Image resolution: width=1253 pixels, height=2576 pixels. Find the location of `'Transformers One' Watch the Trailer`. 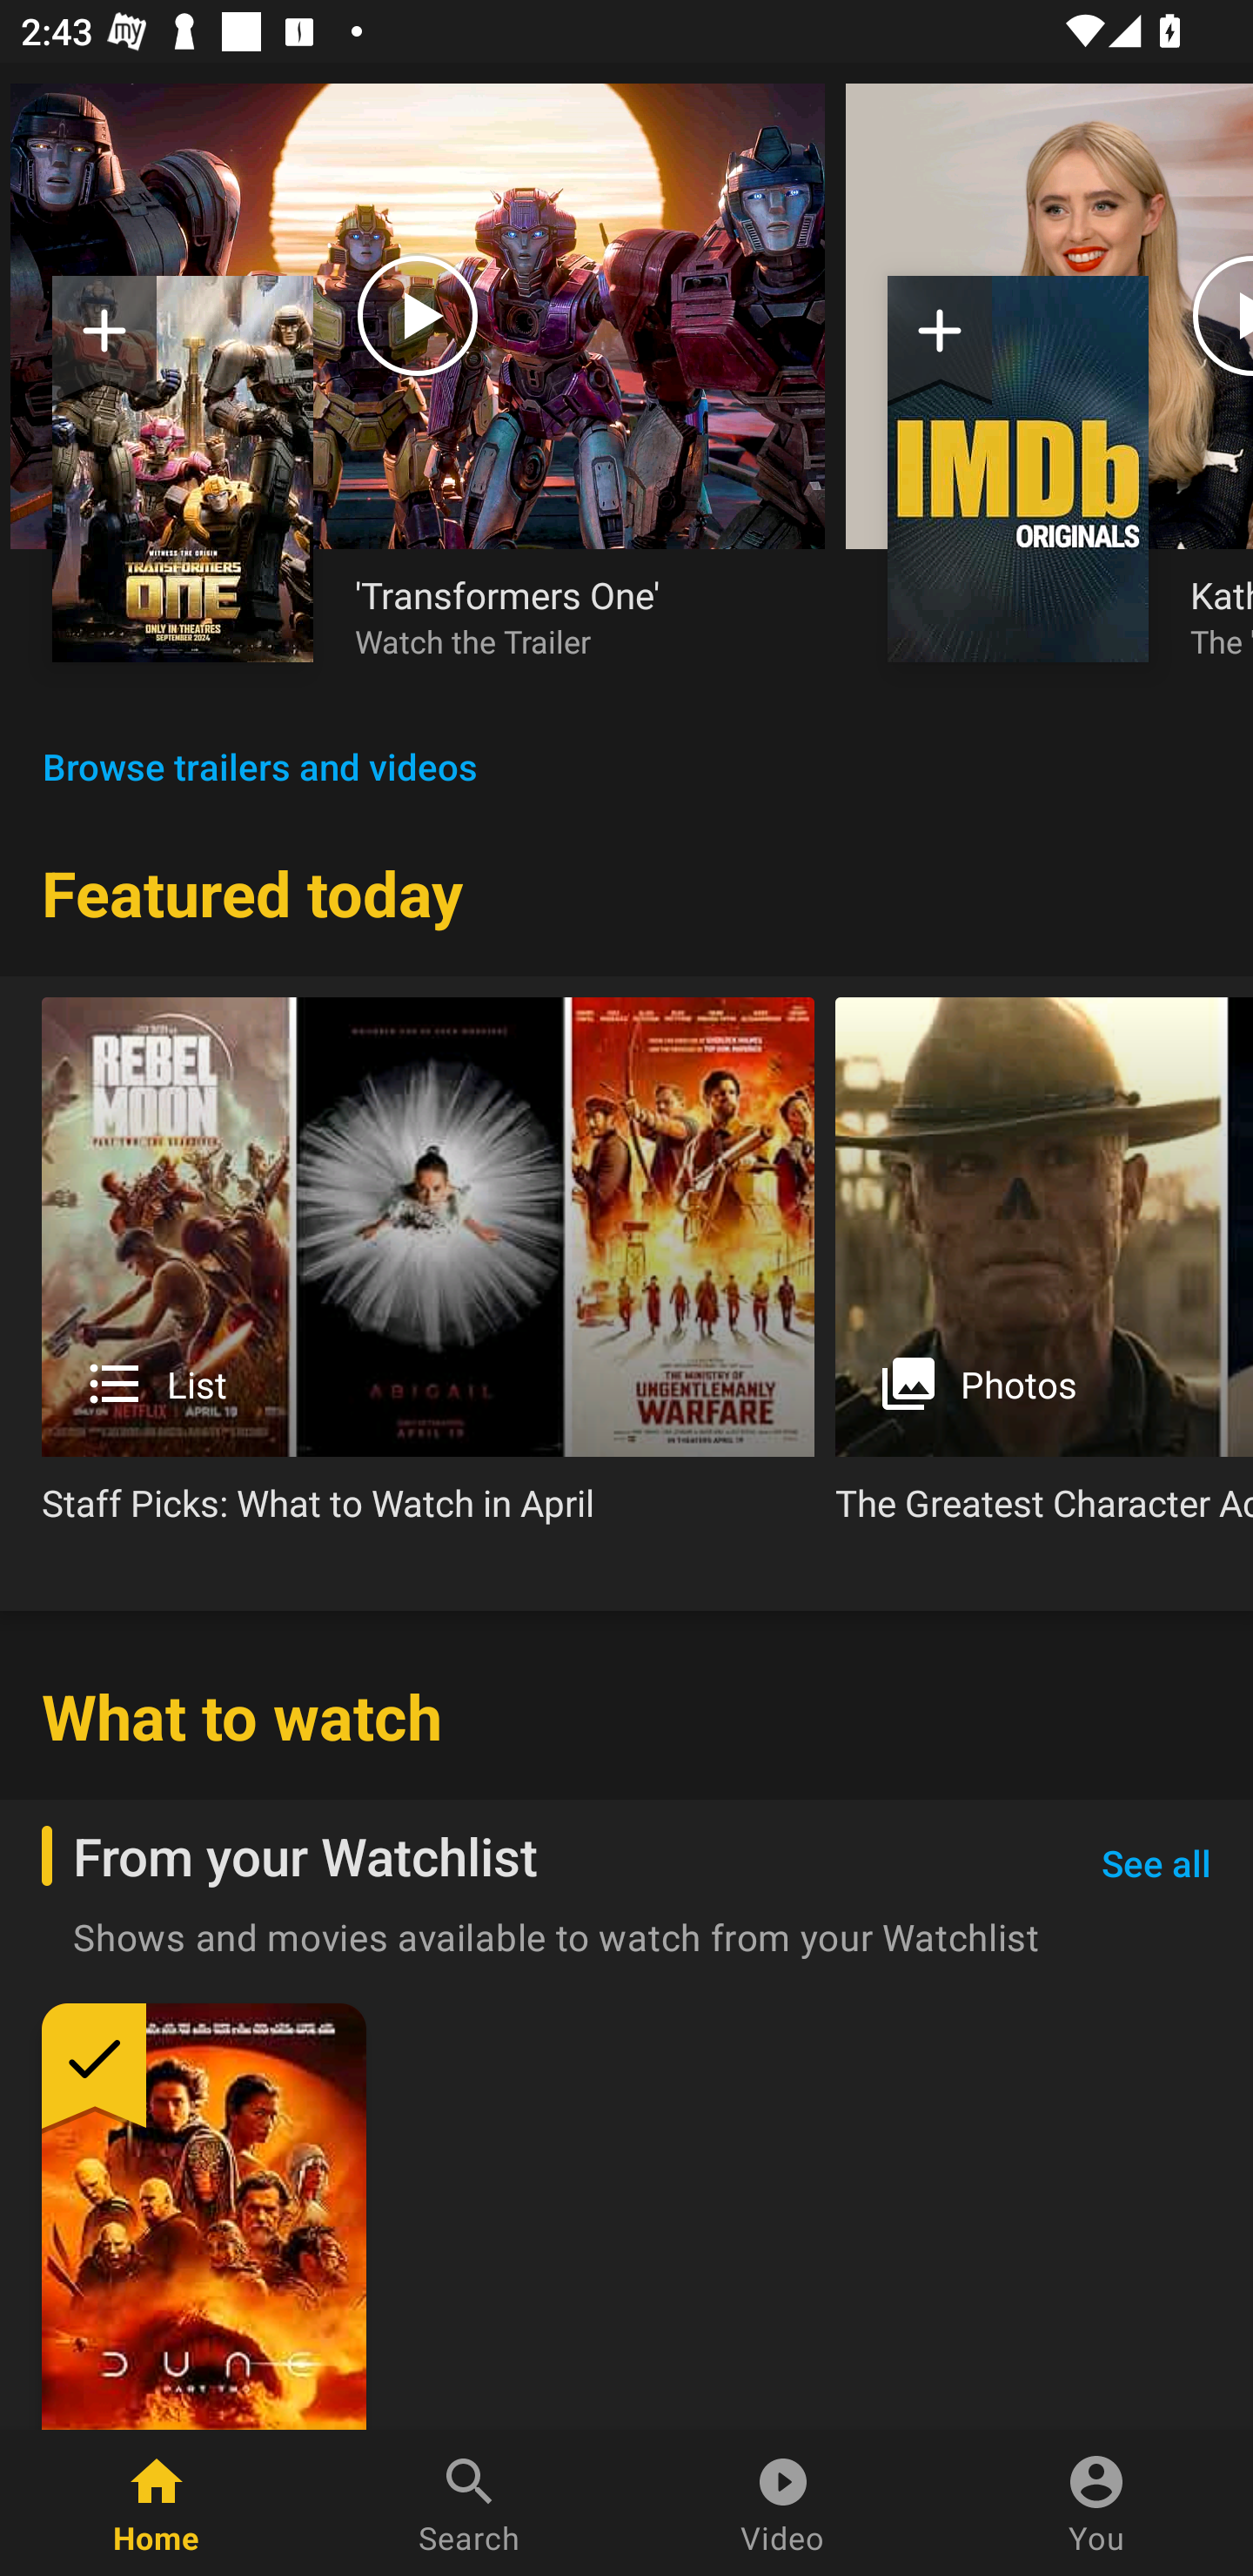

'Transformers One' Watch the Trailer is located at coordinates (569, 615).